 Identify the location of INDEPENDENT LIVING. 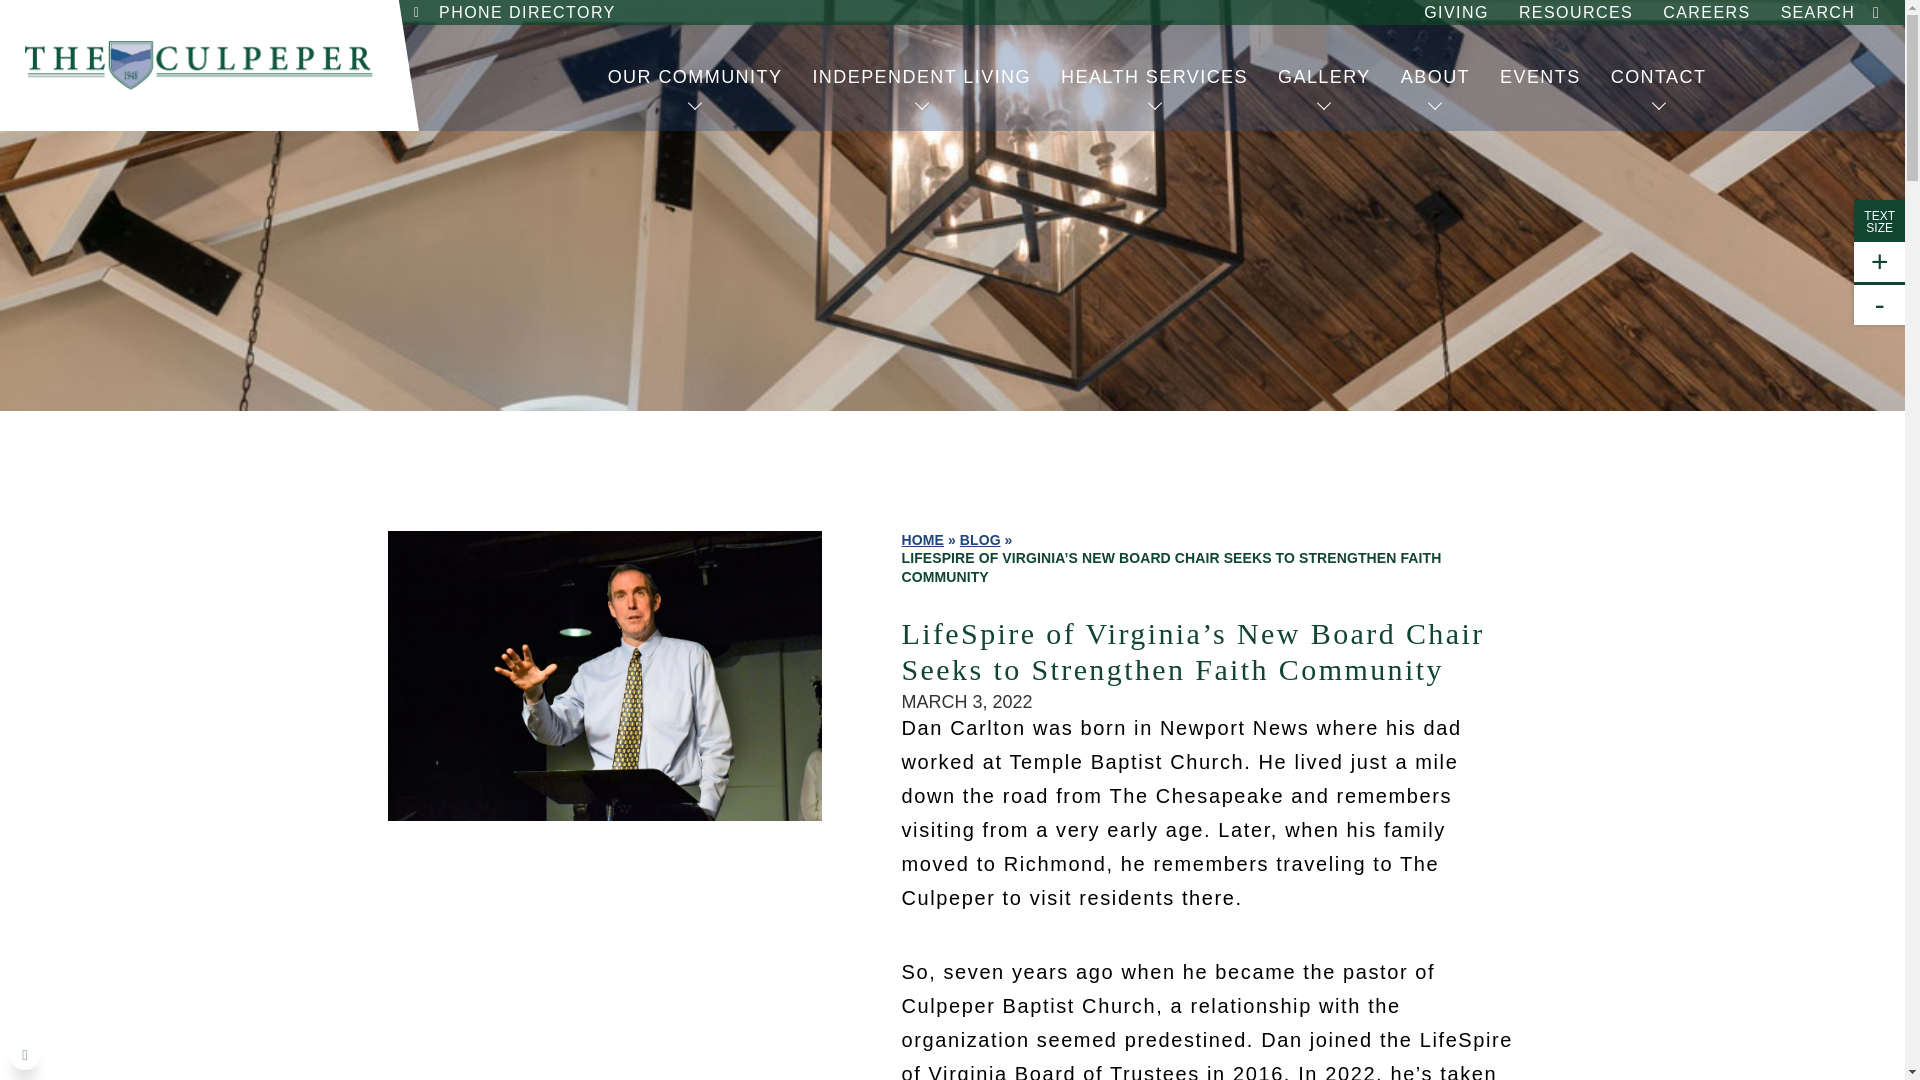
(921, 77).